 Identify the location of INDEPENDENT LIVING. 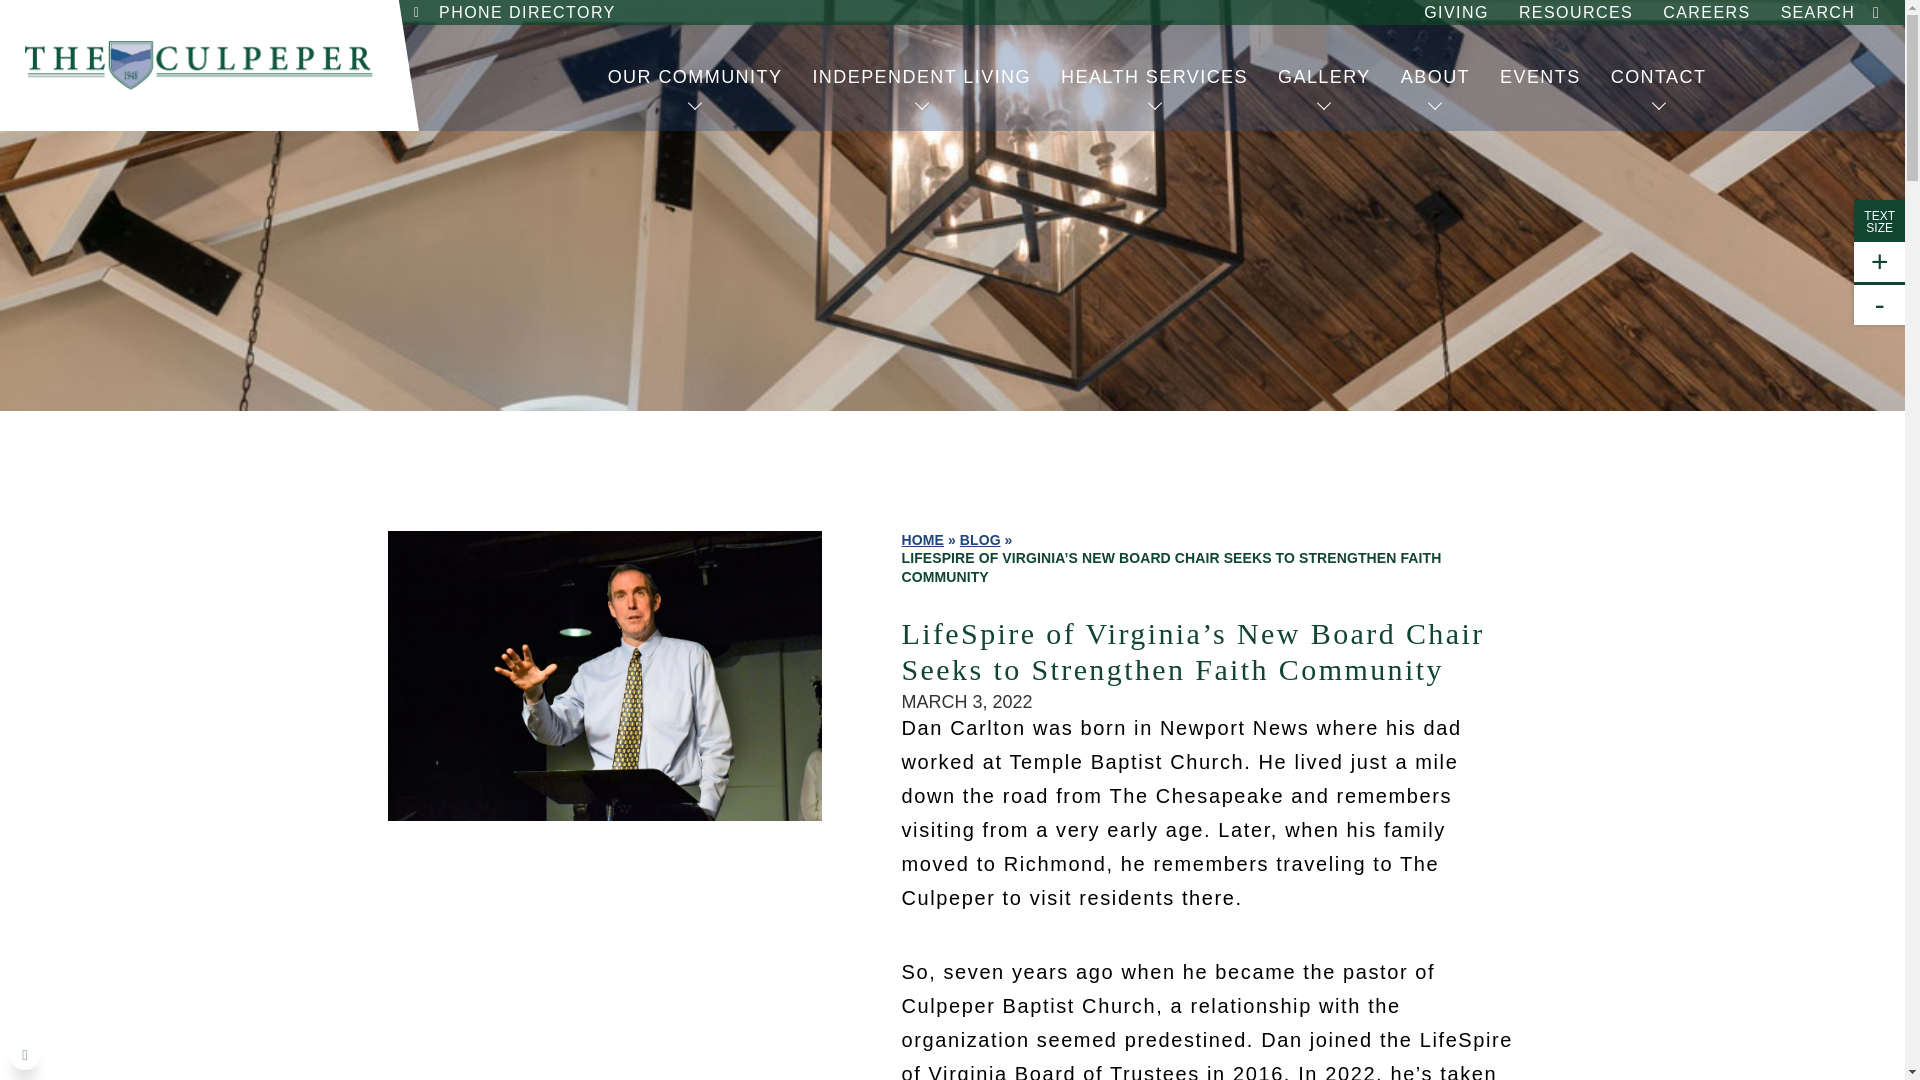
(921, 77).